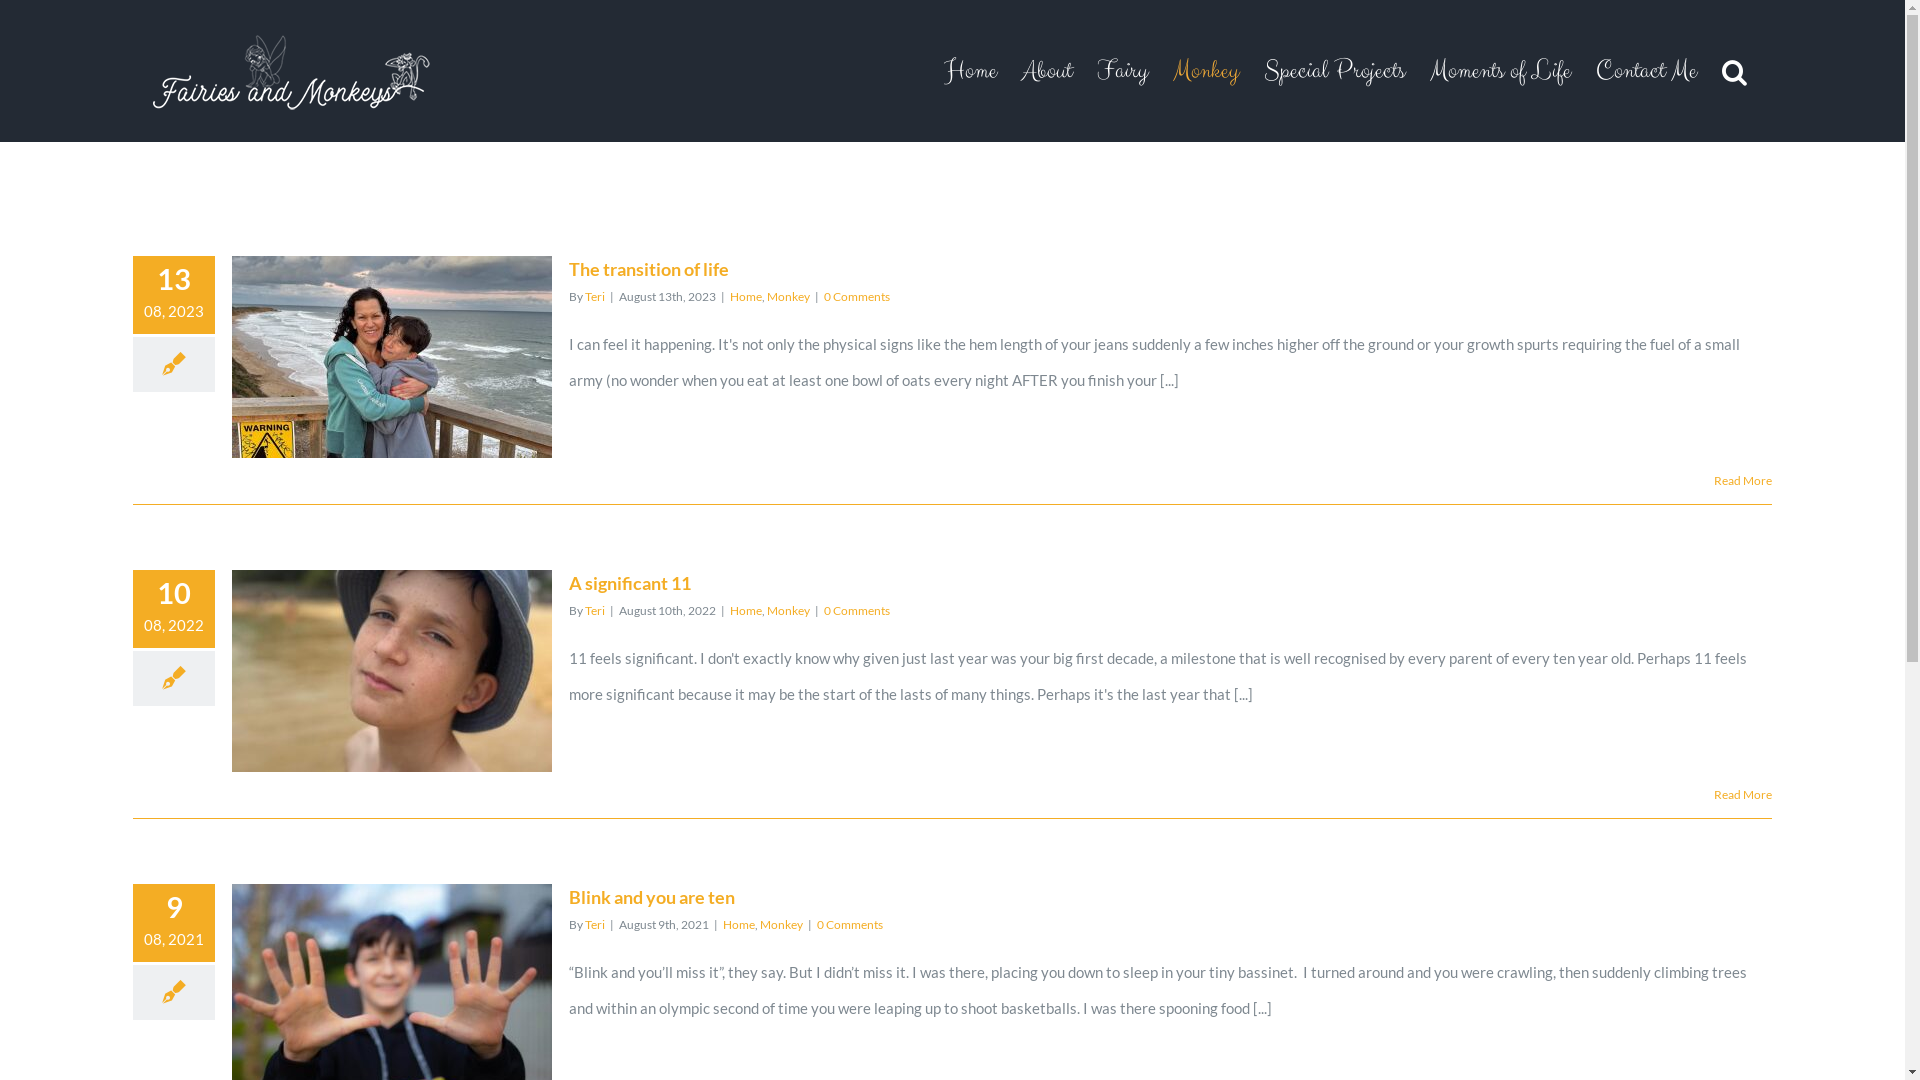 The image size is (1920, 1080). Describe the element at coordinates (746, 610) in the screenshot. I see `Home` at that location.